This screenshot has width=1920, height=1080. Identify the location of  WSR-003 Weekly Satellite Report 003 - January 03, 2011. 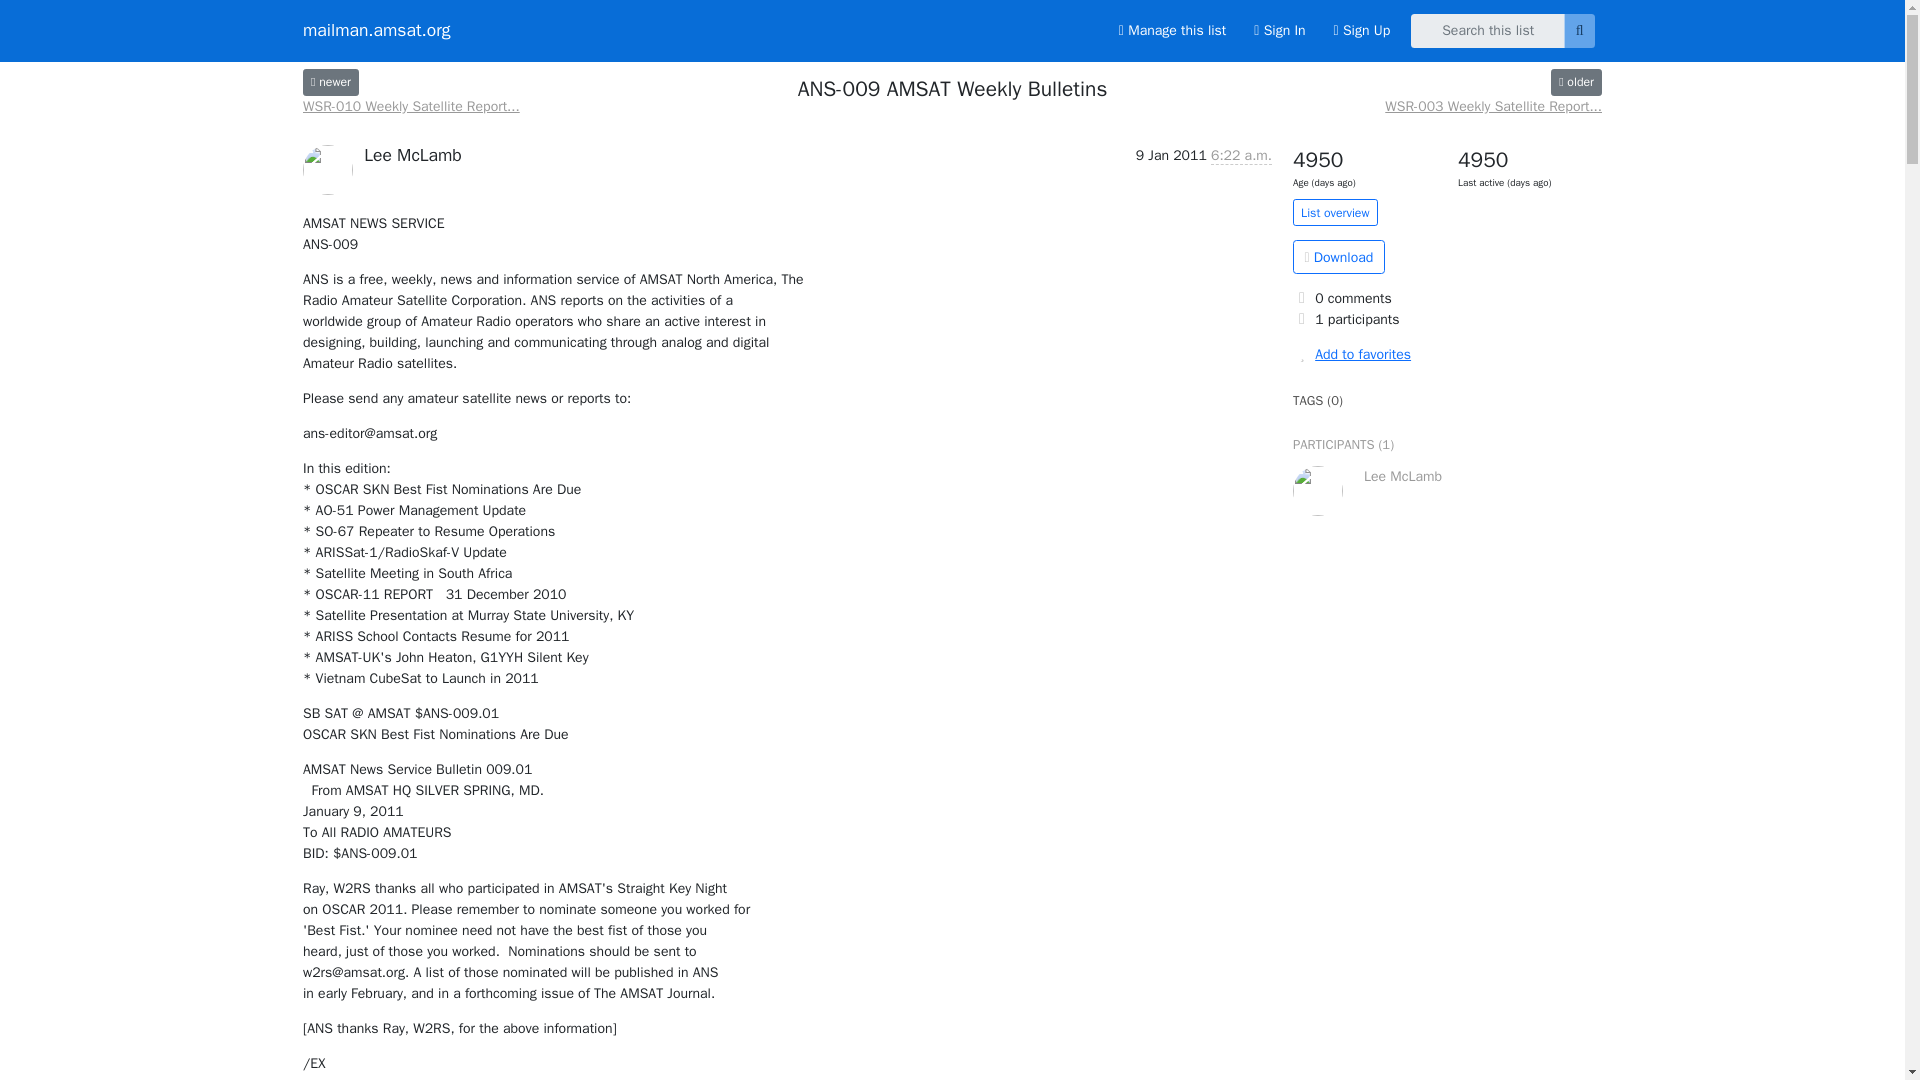
(1492, 106).